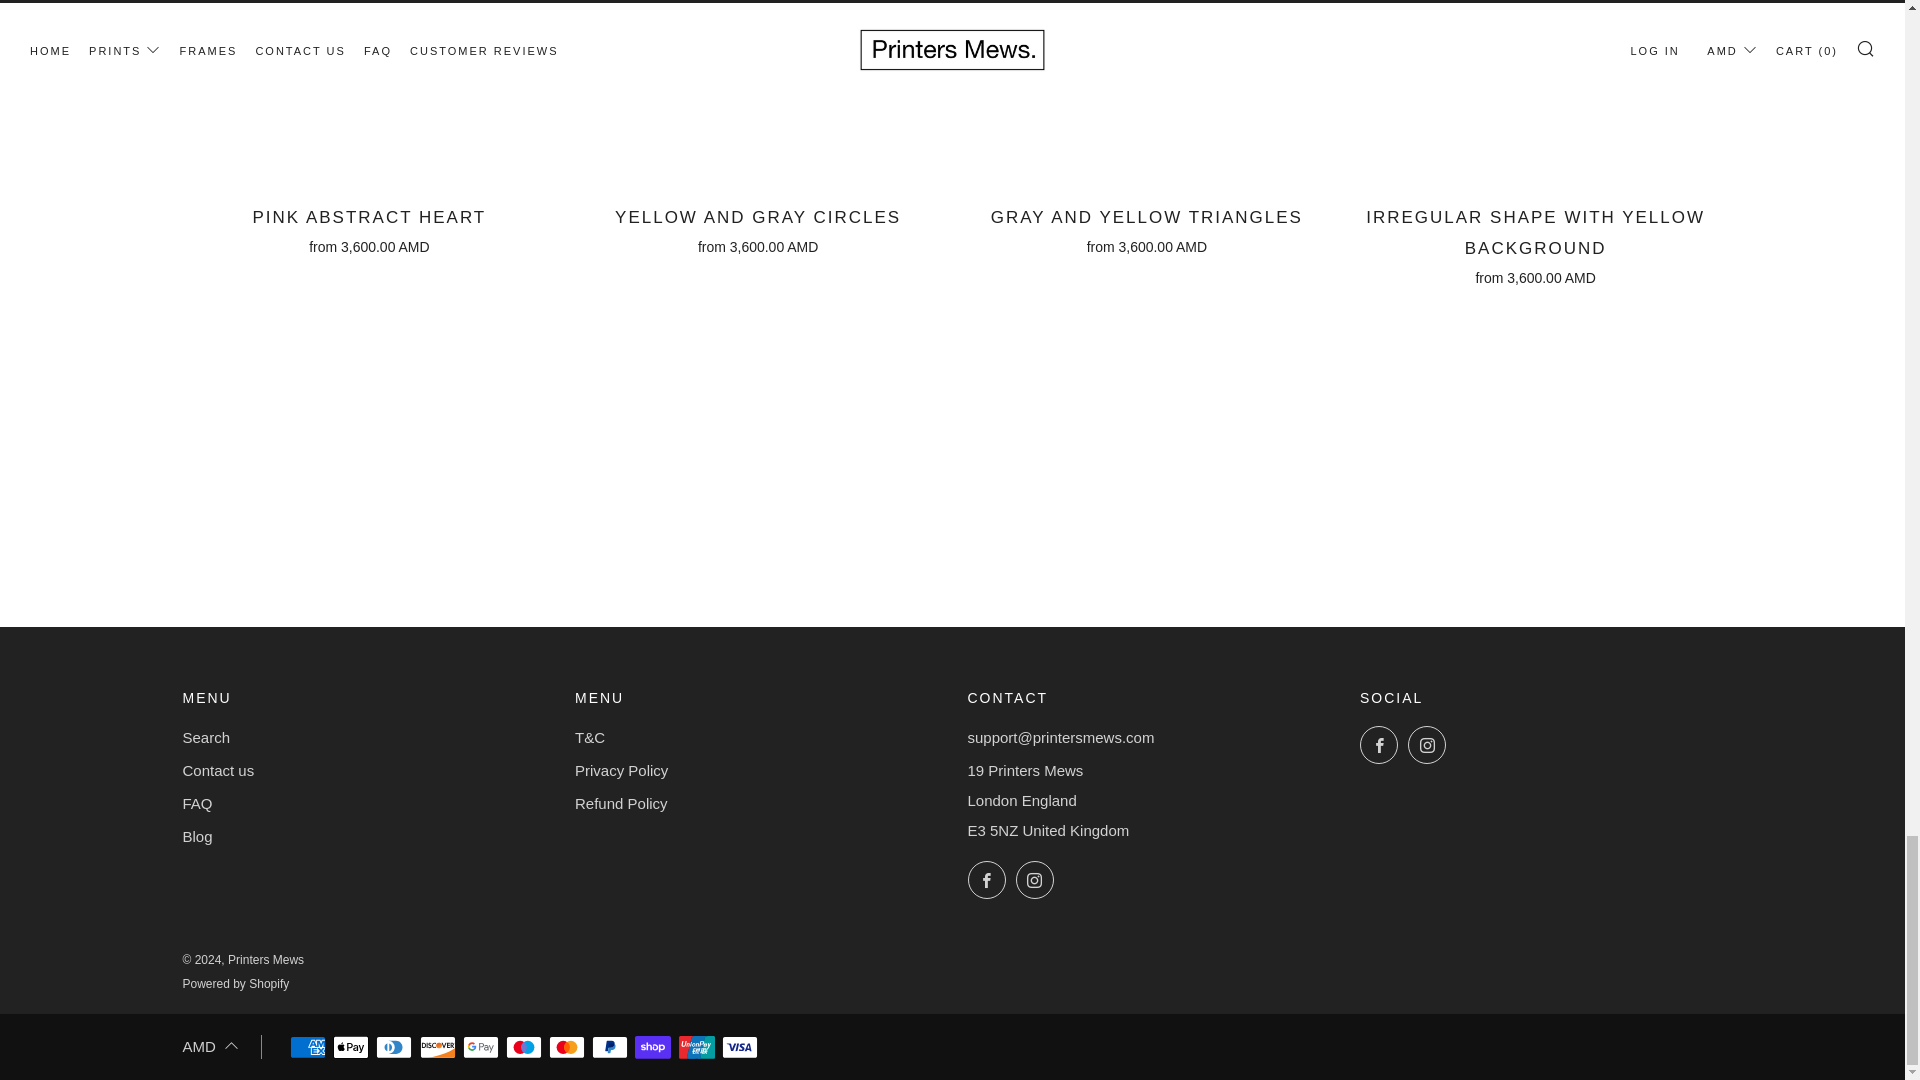 Image resolution: width=1920 pixels, height=1080 pixels. I want to click on Gray and Yellow Triangles, so click(1147, 228).